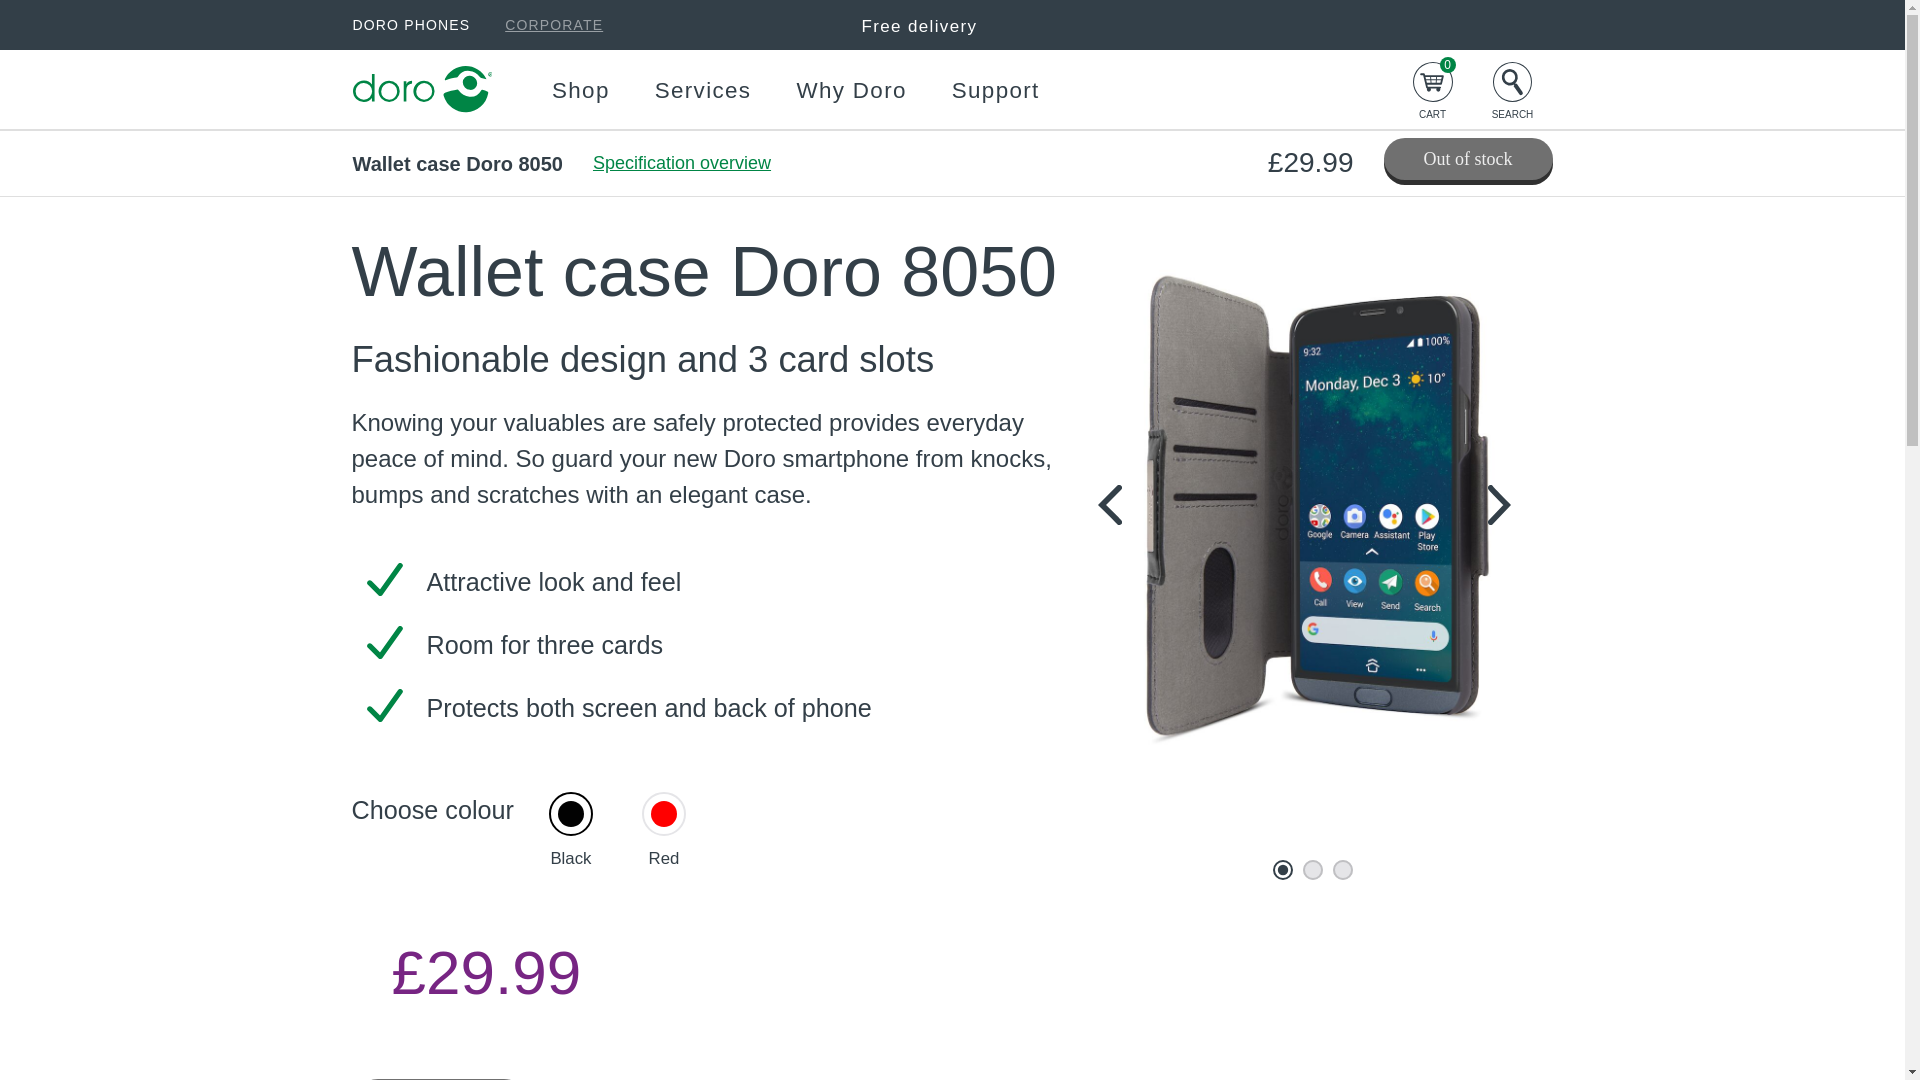 The height and width of the screenshot is (1080, 1920). Describe the element at coordinates (553, 24) in the screenshot. I see `CORPORATE` at that location.